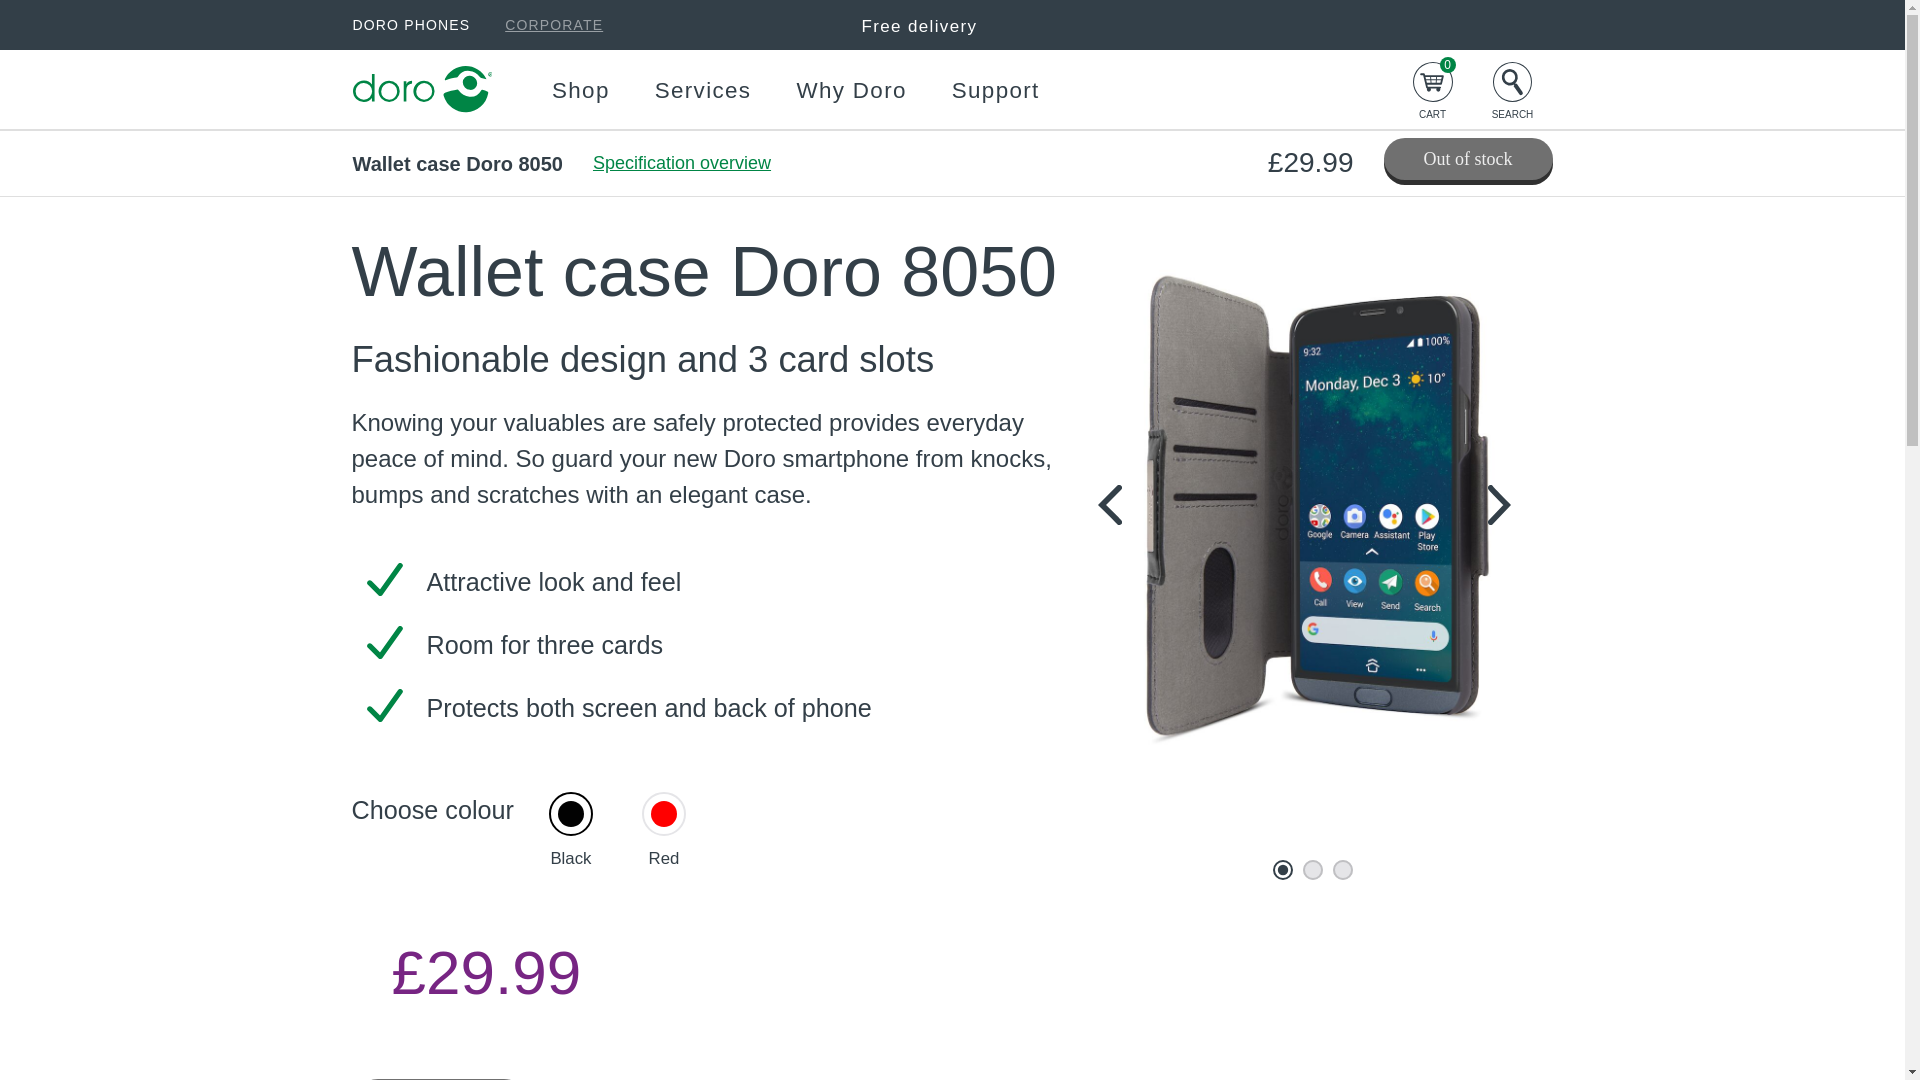 The height and width of the screenshot is (1080, 1920). Describe the element at coordinates (553, 24) in the screenshot. I see `CORPORATE` at that location.